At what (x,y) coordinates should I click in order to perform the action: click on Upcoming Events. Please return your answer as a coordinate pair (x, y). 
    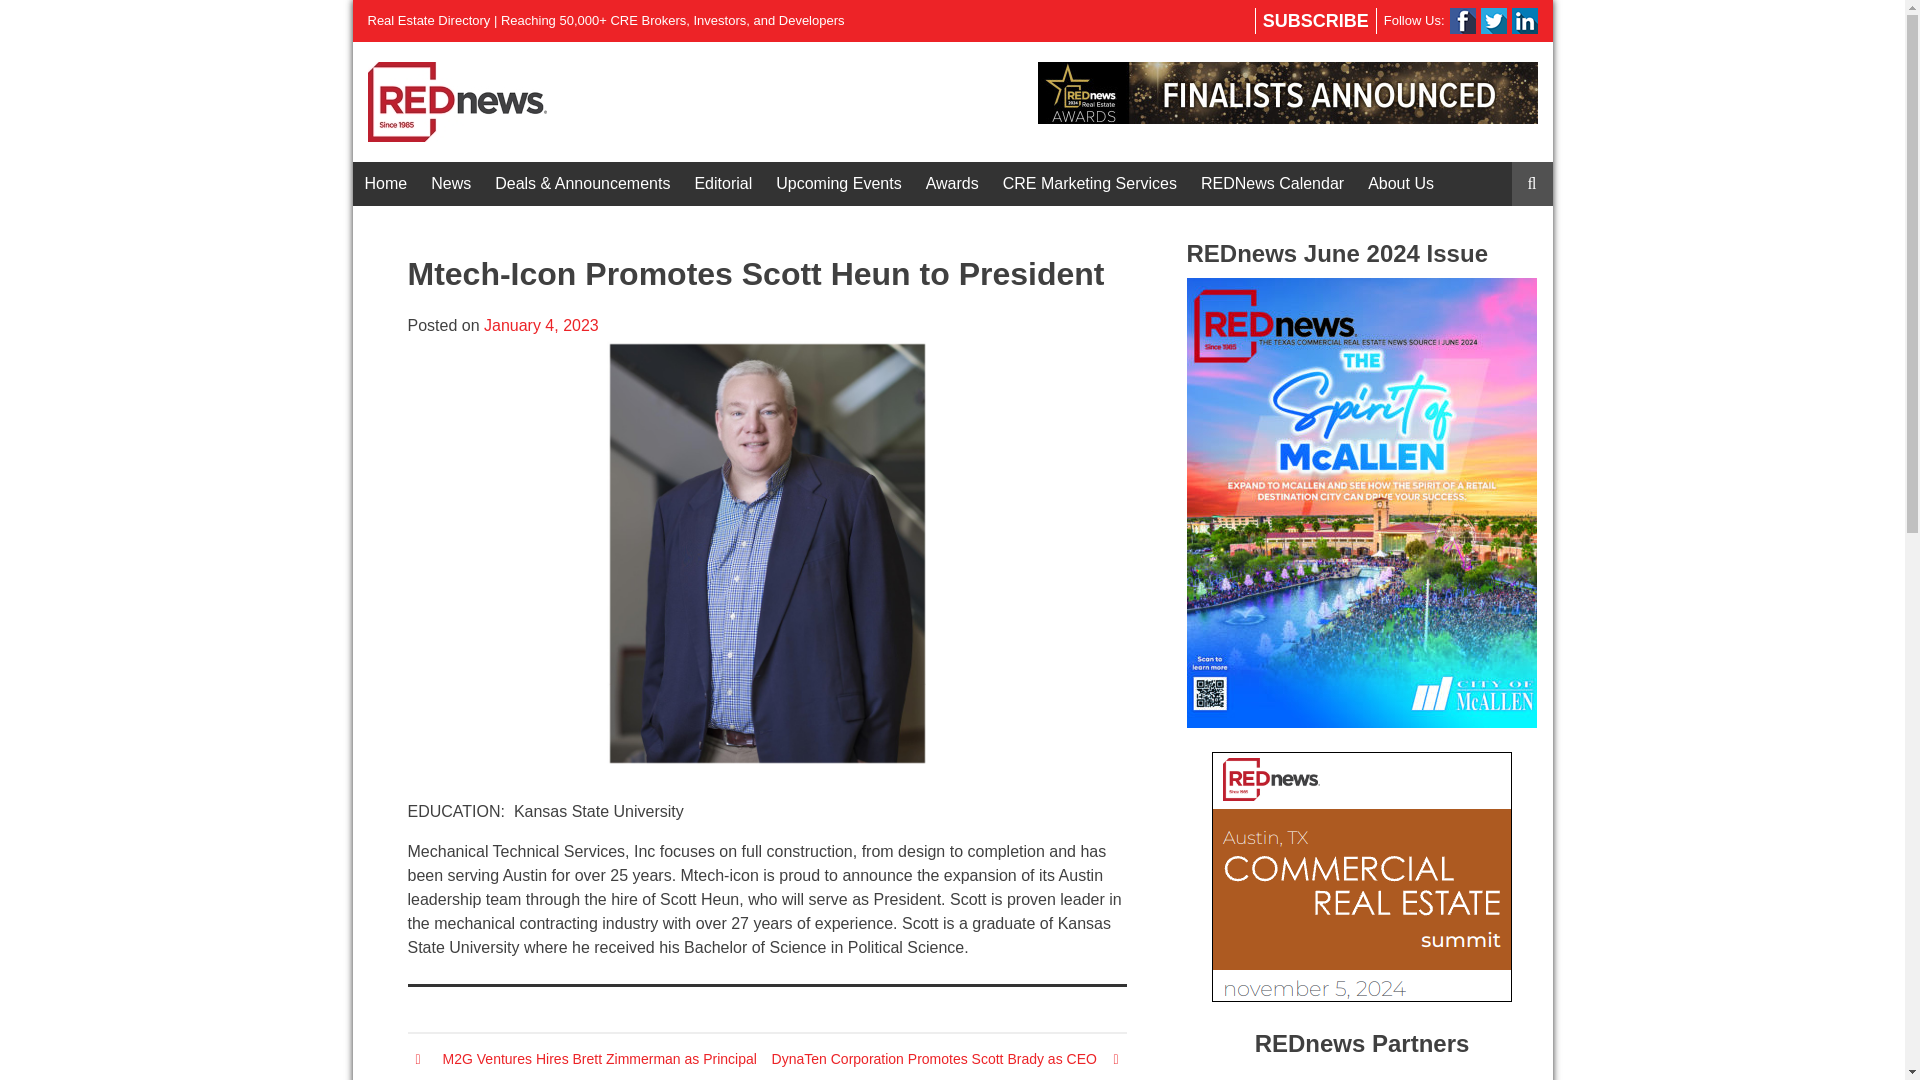
    Looking at the image, I should click on (838, 184).